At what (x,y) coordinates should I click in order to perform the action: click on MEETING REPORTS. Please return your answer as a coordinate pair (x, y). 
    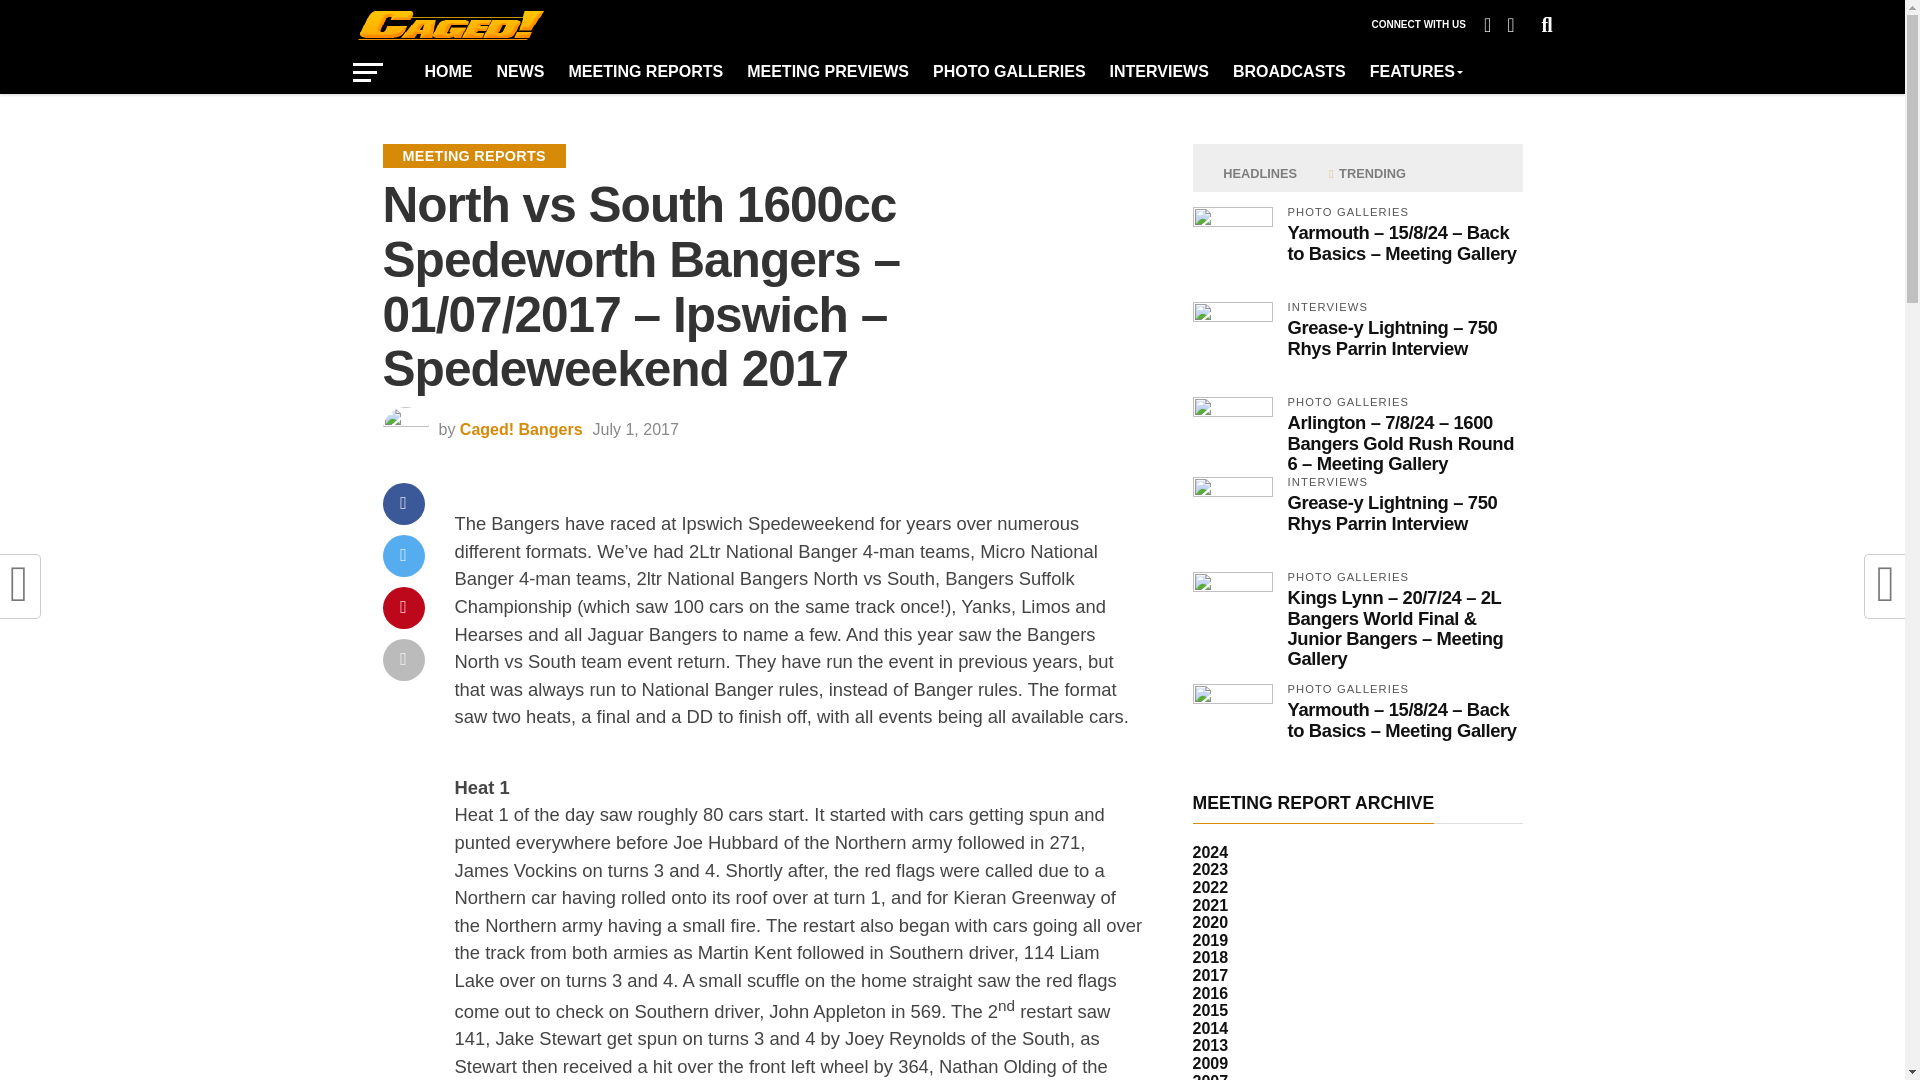
    Looking at the image, I should click on (646, 71).